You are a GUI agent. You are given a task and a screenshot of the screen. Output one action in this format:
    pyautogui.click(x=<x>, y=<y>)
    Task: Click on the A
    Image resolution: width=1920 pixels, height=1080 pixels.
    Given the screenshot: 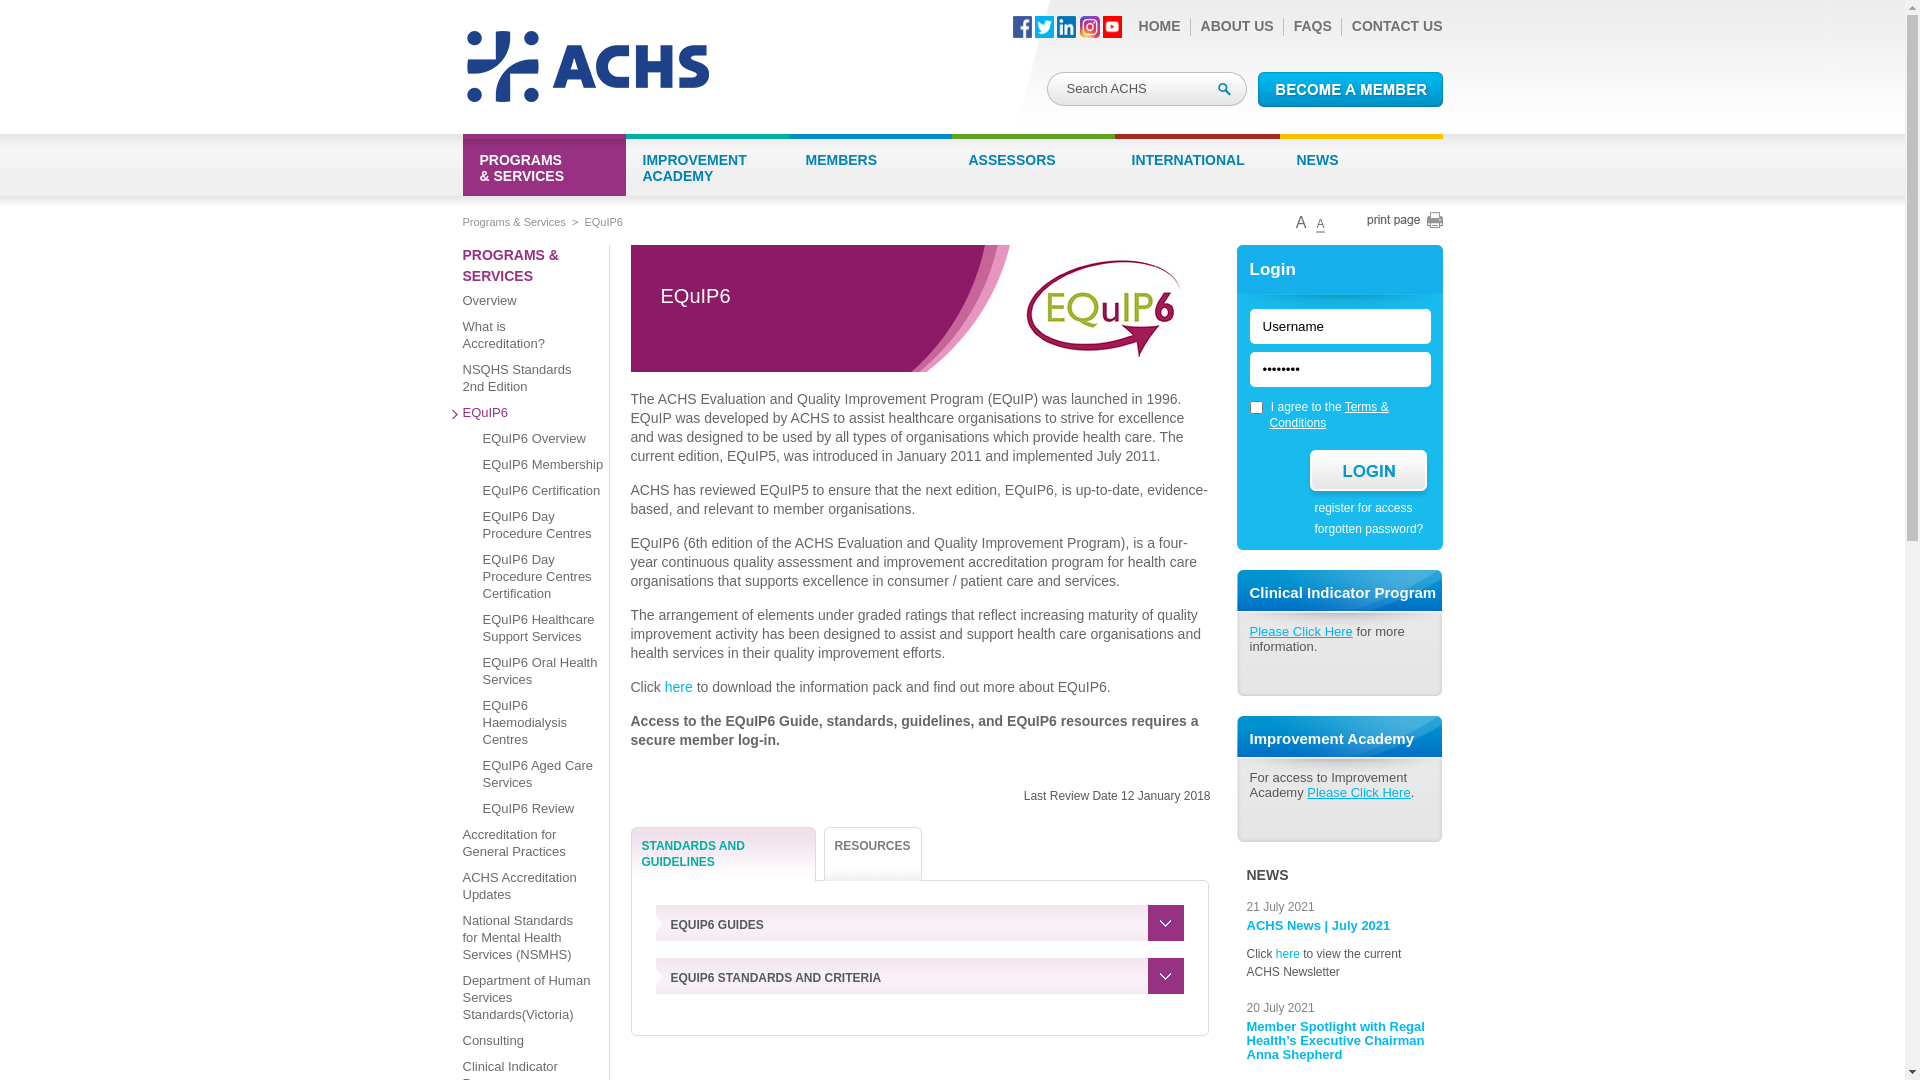 What is the action you would take?
    pyautogui.click(x=1302, y=222)
    